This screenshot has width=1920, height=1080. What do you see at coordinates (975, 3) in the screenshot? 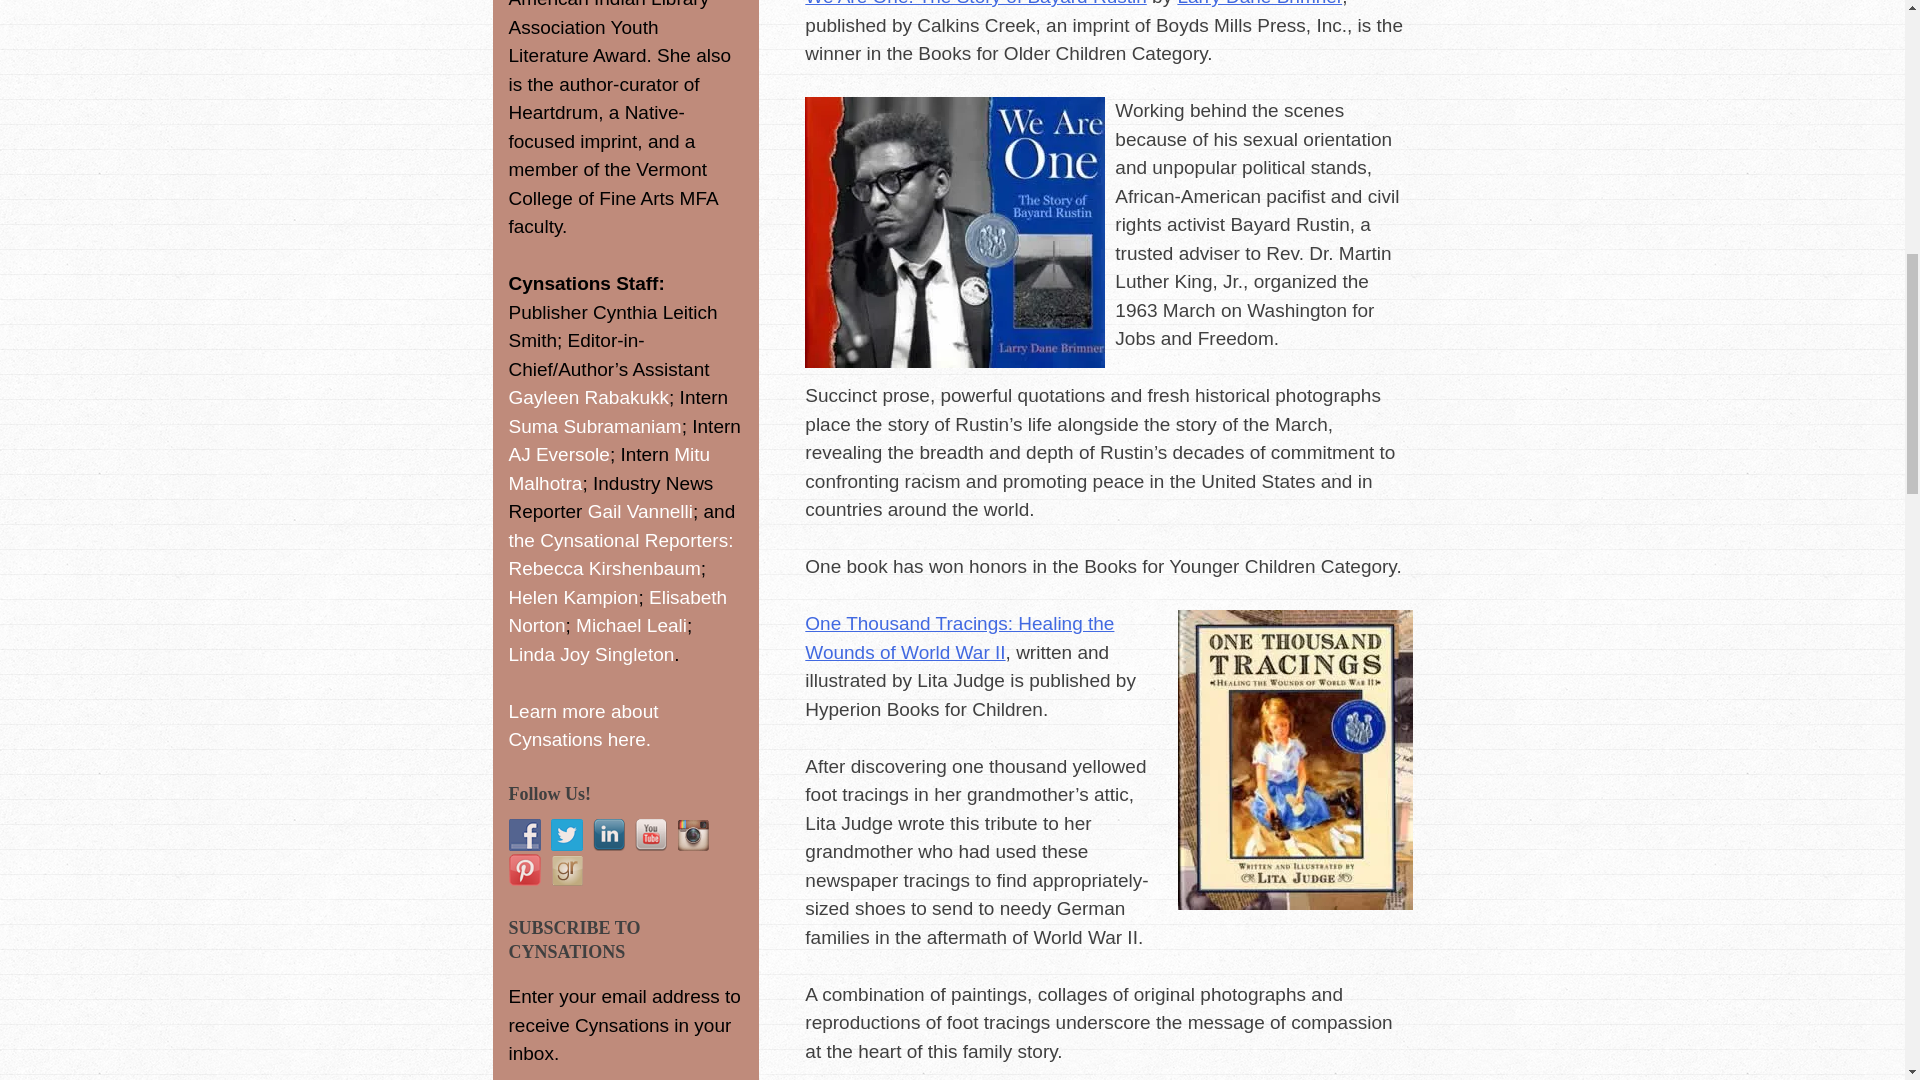
I see `We Are One: The Story of Bayard Rustin` at bounding box center [975, 3].